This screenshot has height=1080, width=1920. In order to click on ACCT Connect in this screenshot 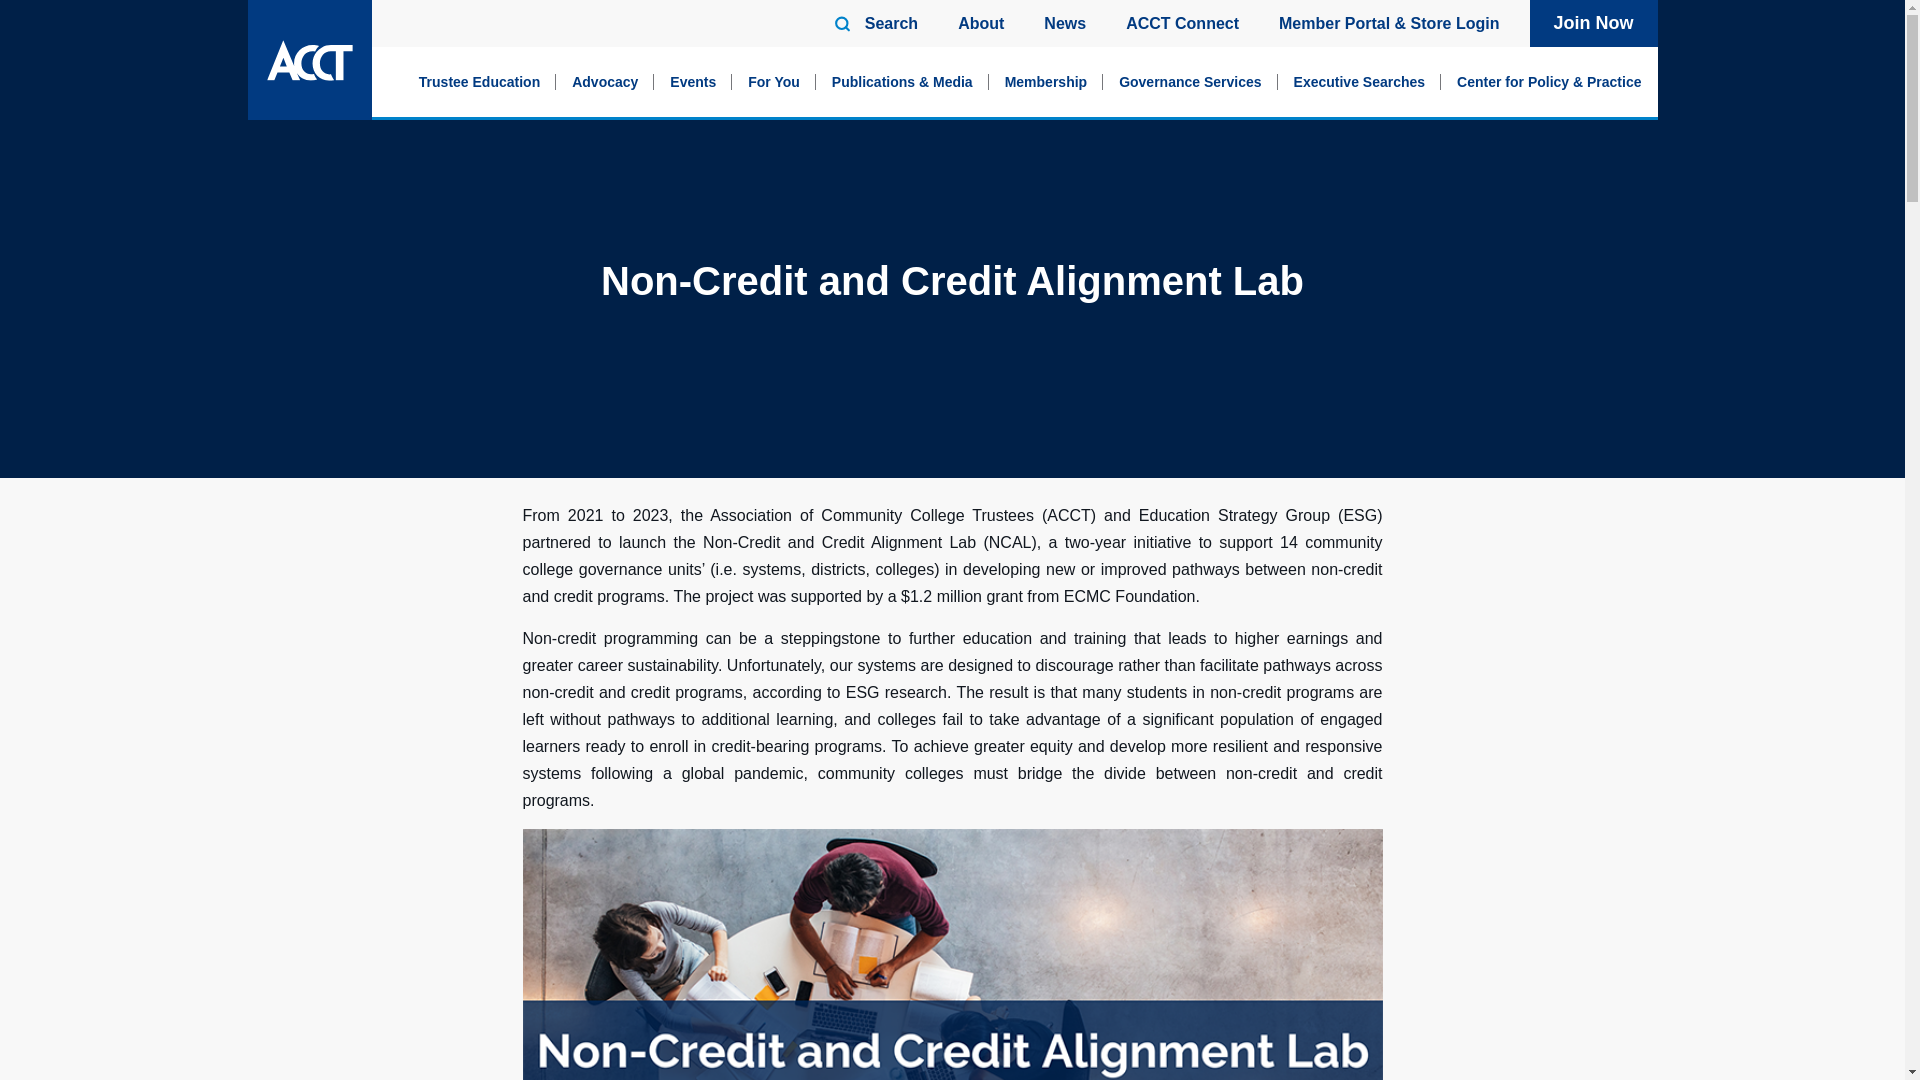, I will do `click(1182, 23)`.